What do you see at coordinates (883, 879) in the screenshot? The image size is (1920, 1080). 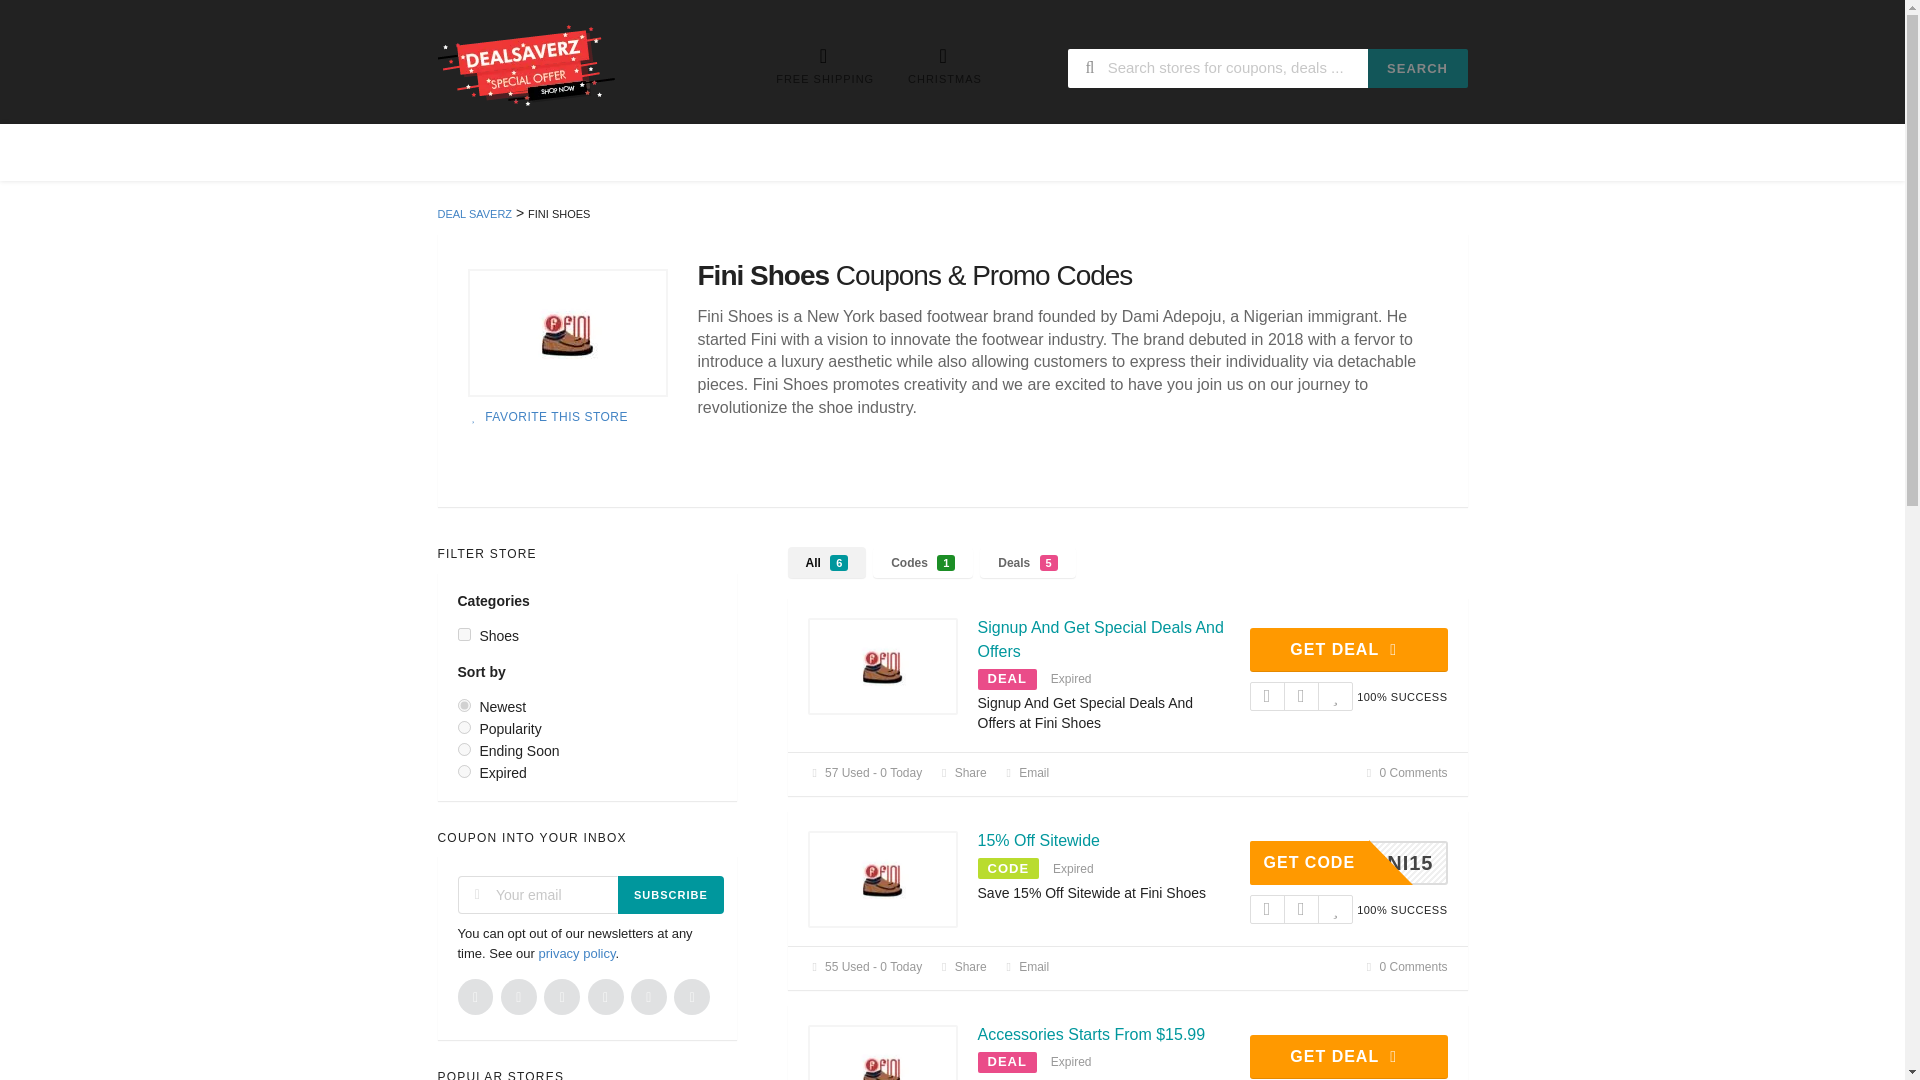 I see `fini shoes` at bounding box center [883, 879].